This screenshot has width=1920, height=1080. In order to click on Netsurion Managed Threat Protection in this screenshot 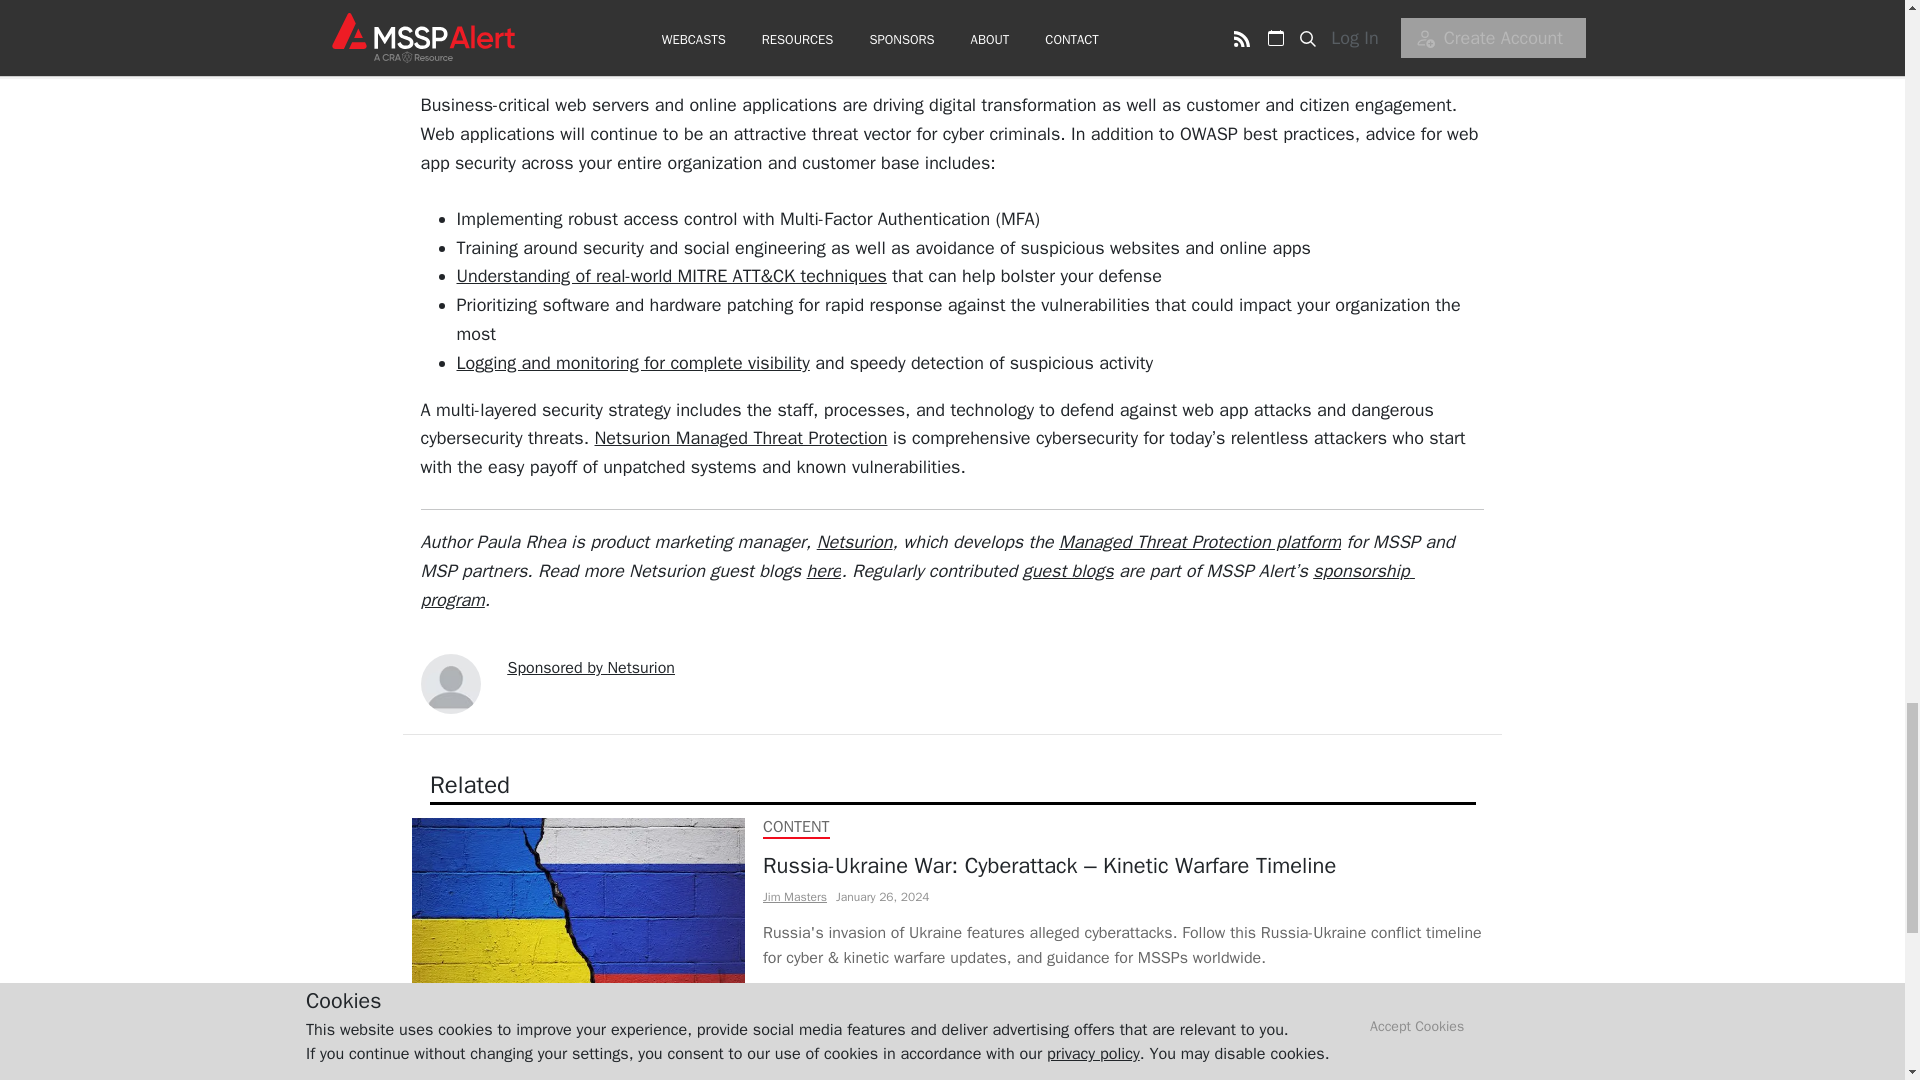, I will do `click(740, 438)`.